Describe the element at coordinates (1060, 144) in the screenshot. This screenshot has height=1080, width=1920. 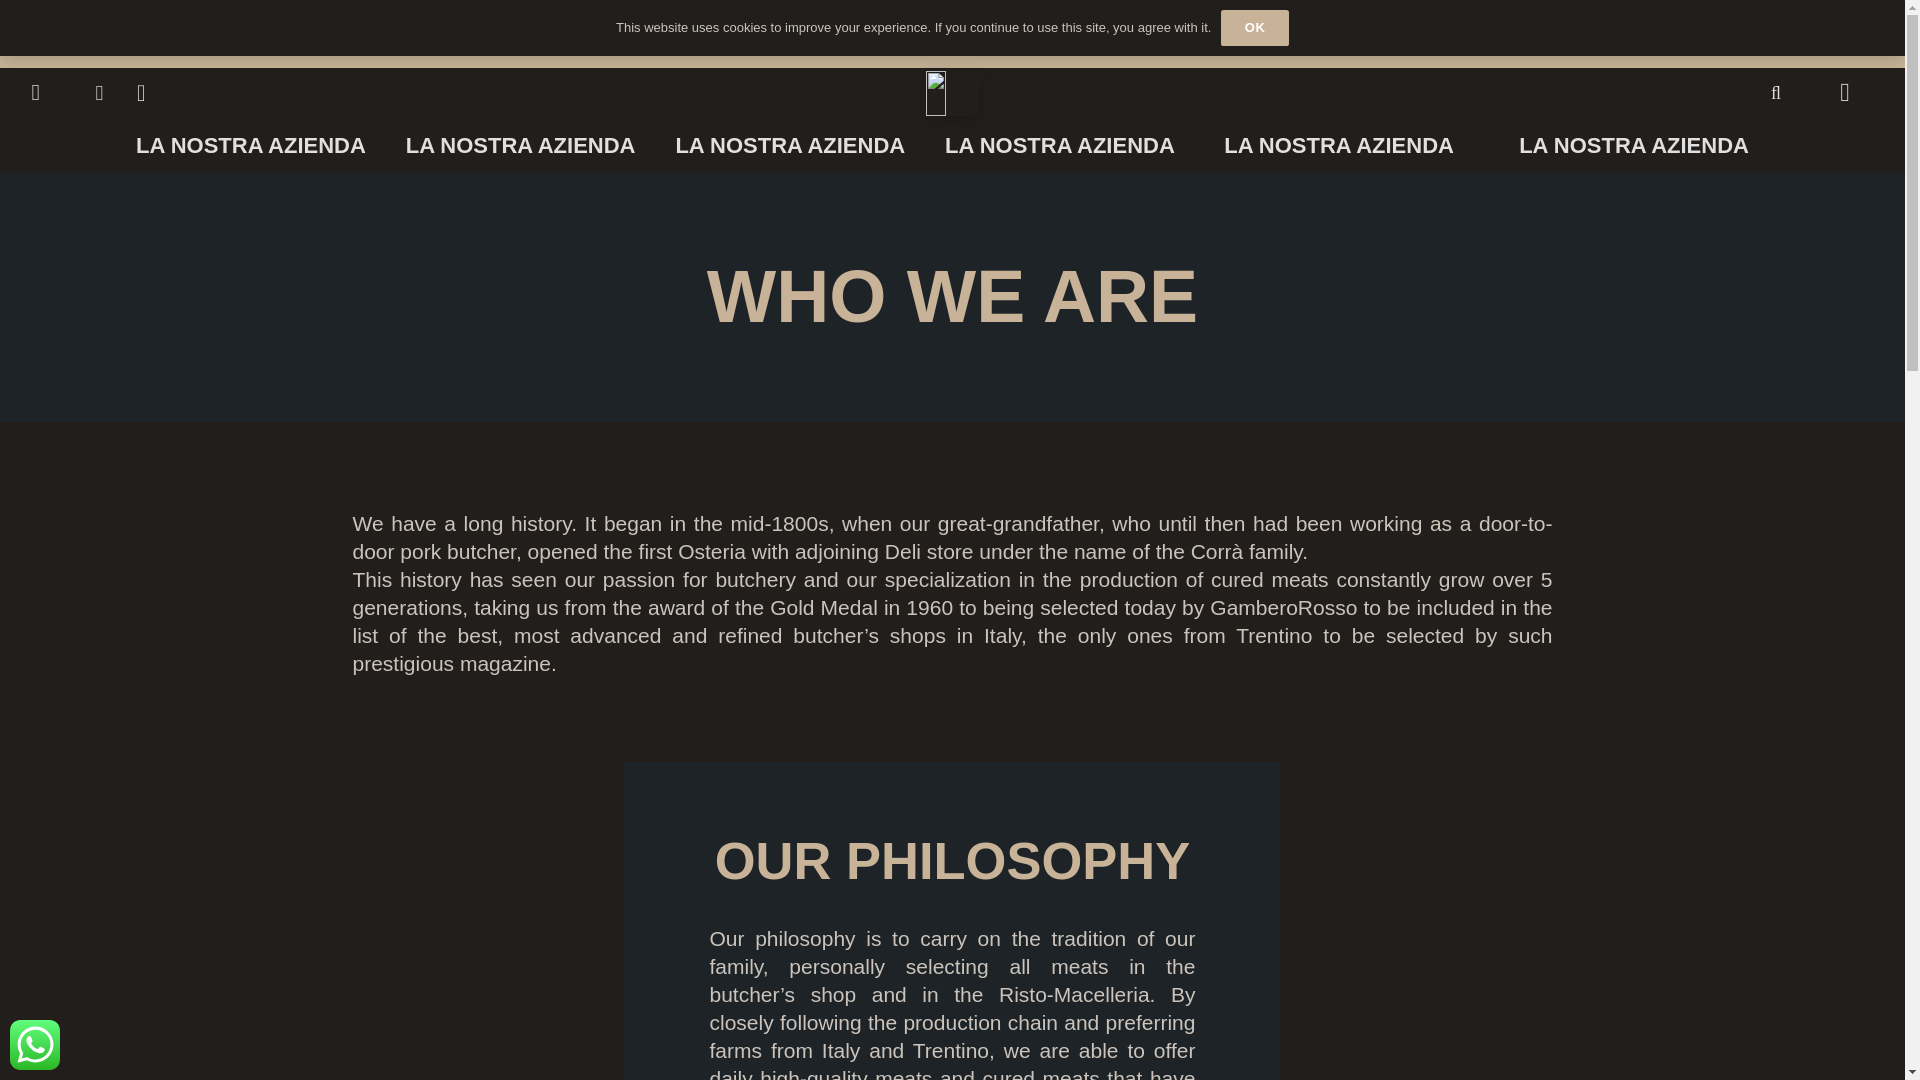
I see `LA NOSTRA AZIENDA` at that location.